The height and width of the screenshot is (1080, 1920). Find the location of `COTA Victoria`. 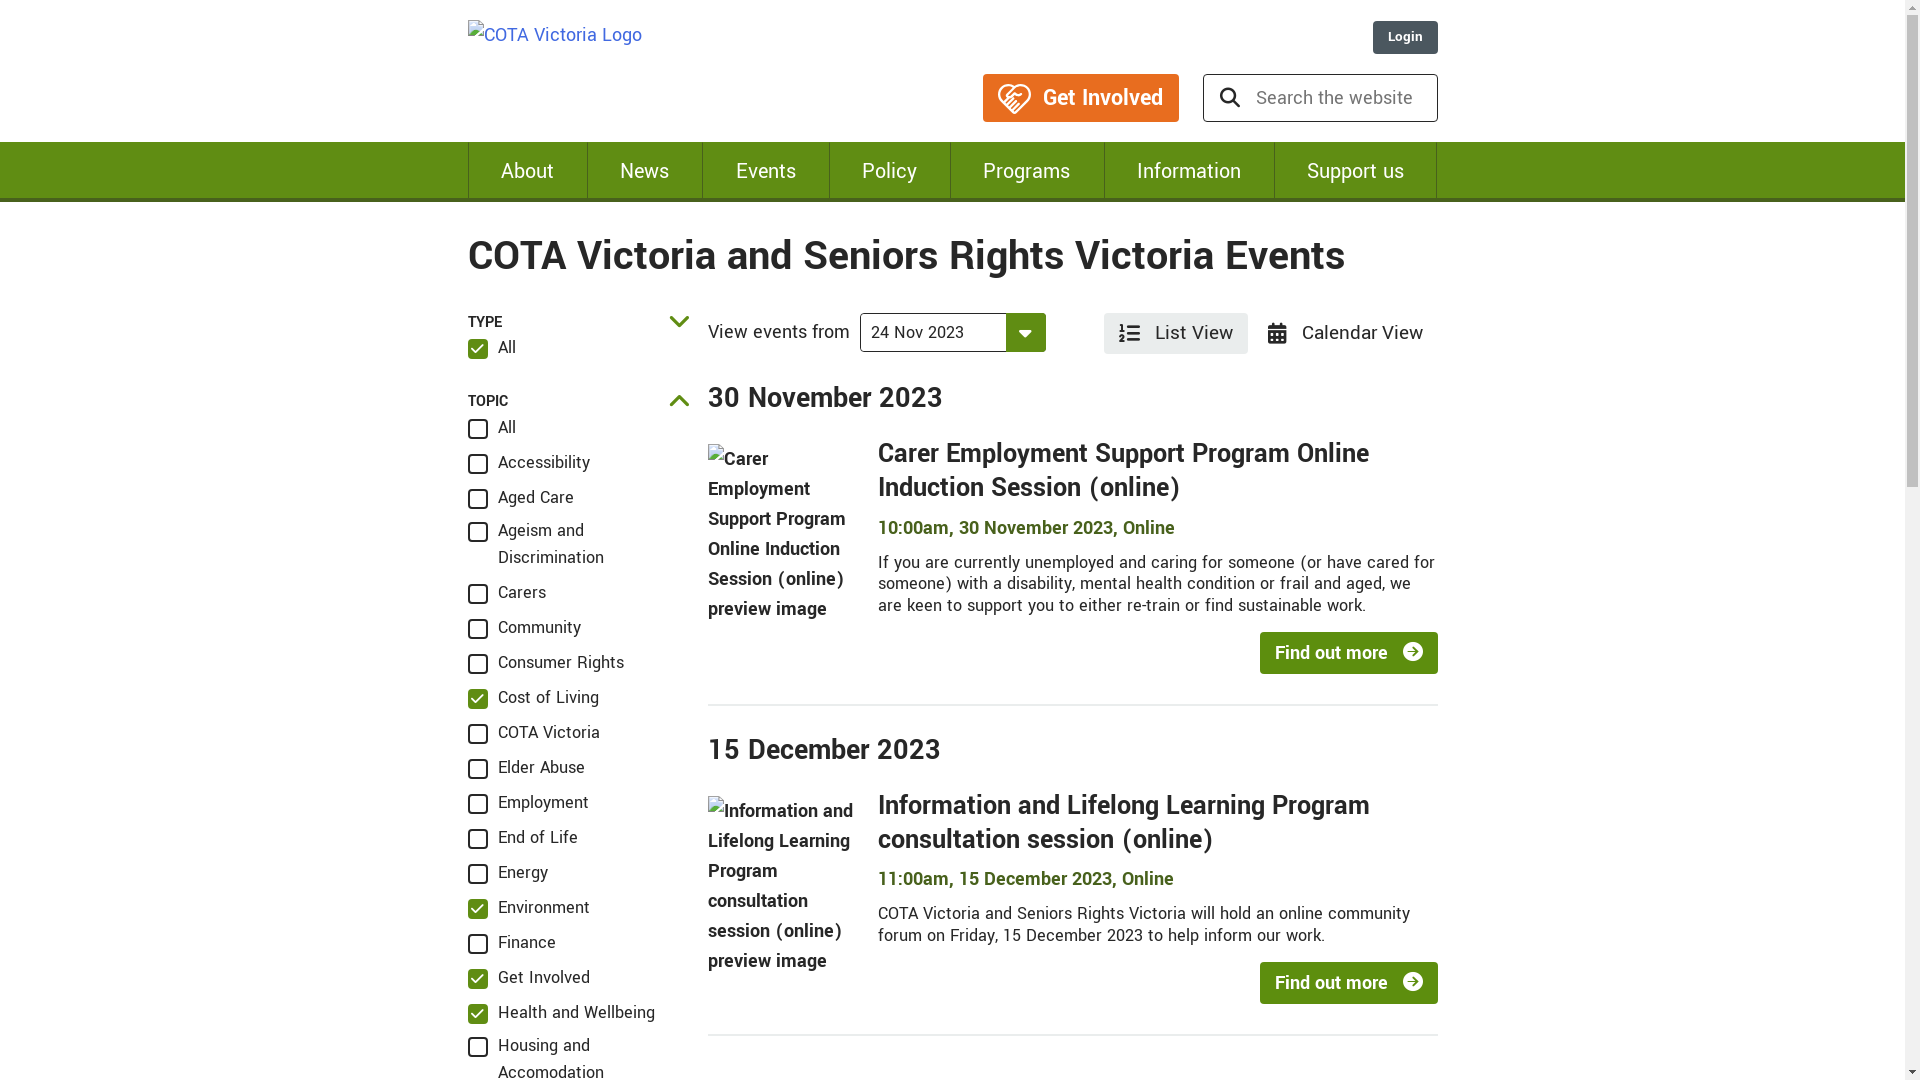

COTA Victoria is located at coordinates (534, 732).